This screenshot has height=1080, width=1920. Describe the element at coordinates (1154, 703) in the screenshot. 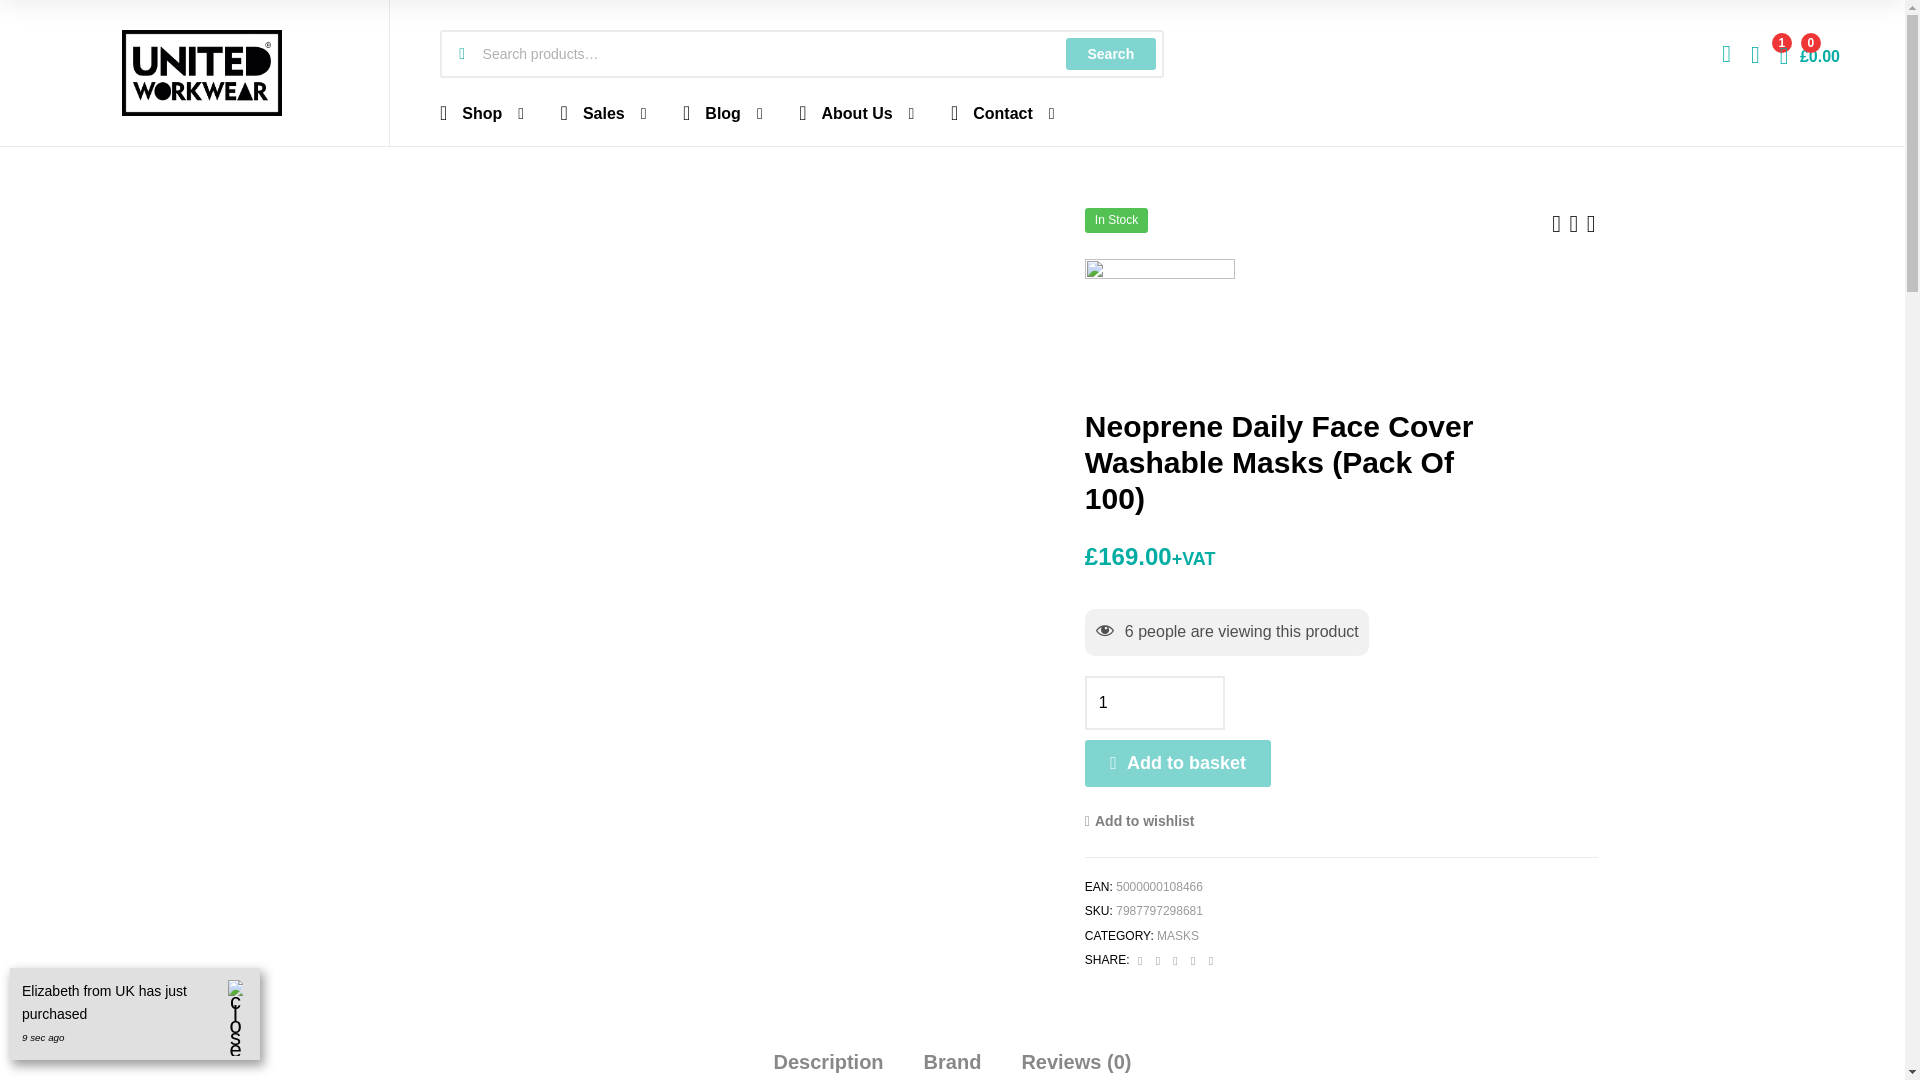

I see `1` at that location.